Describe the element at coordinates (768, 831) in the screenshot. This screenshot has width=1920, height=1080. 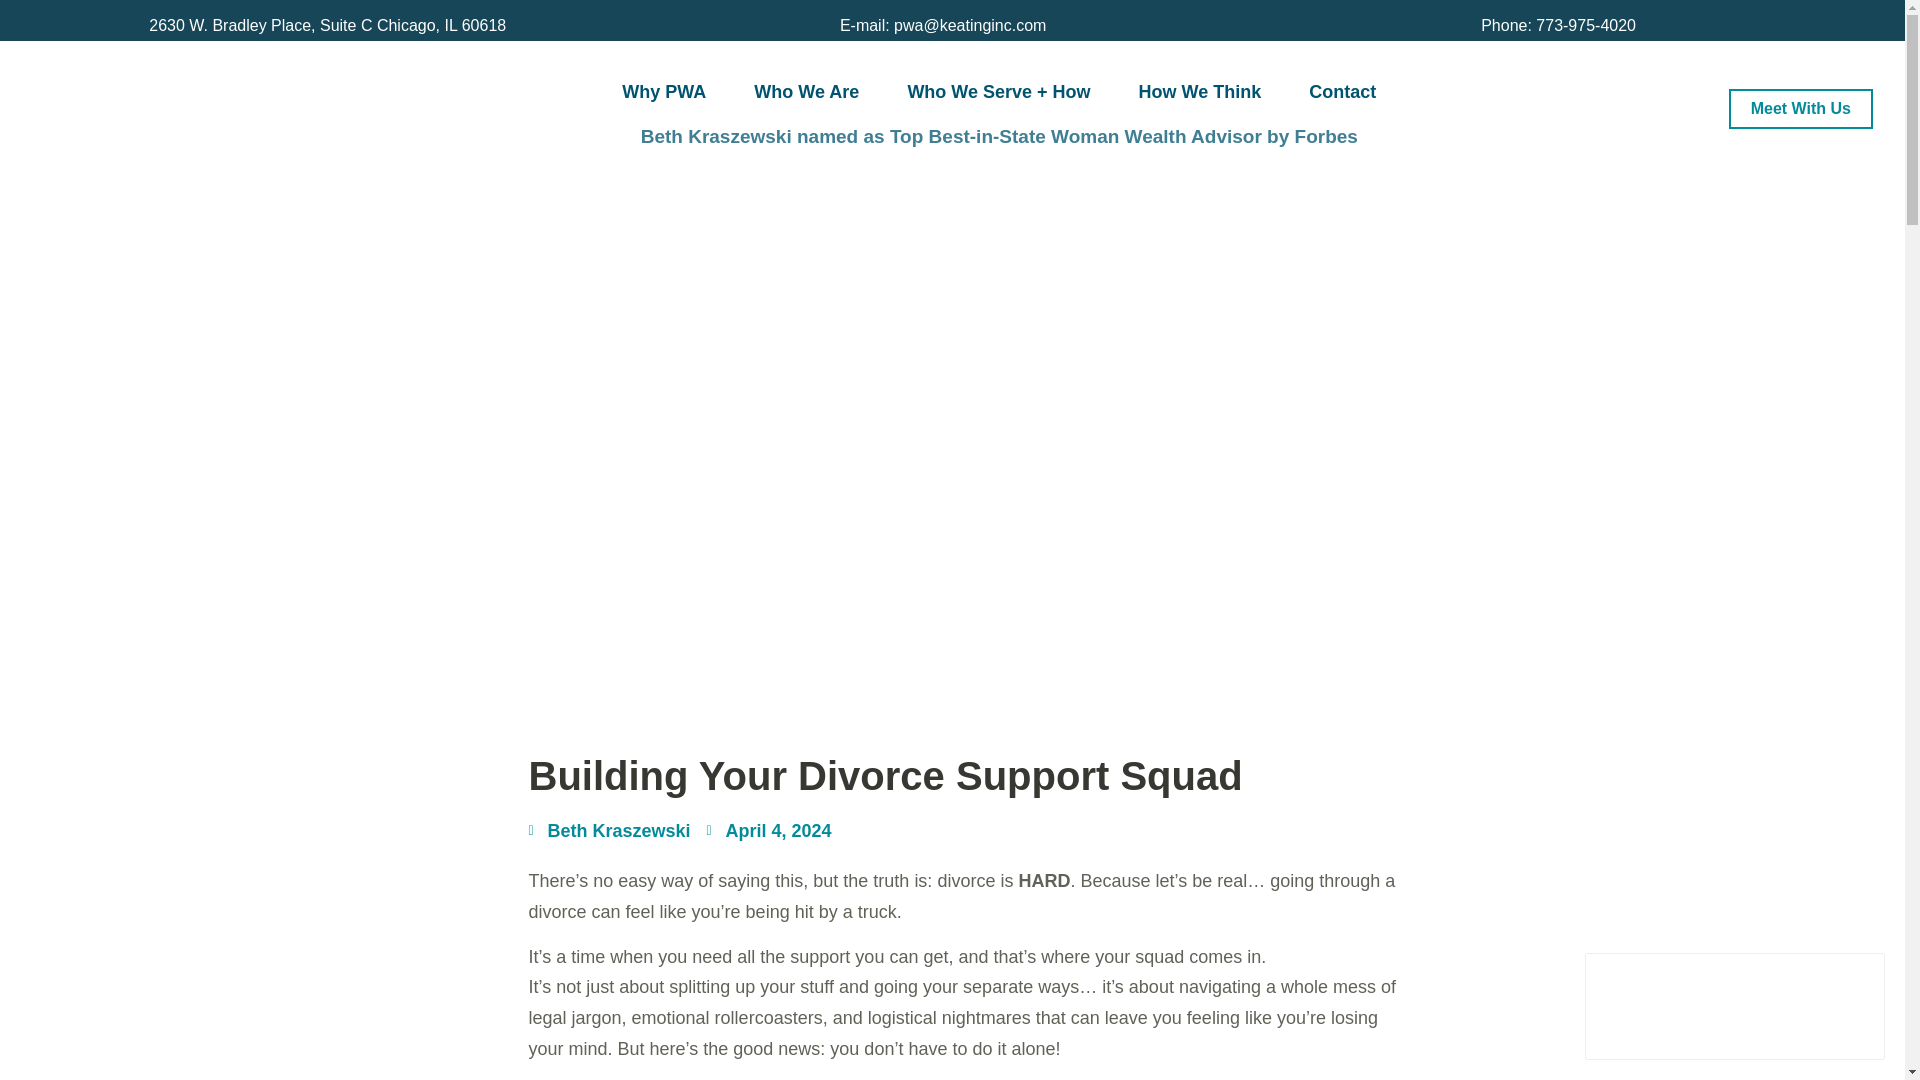
I see `April 4, 2024` at that location.